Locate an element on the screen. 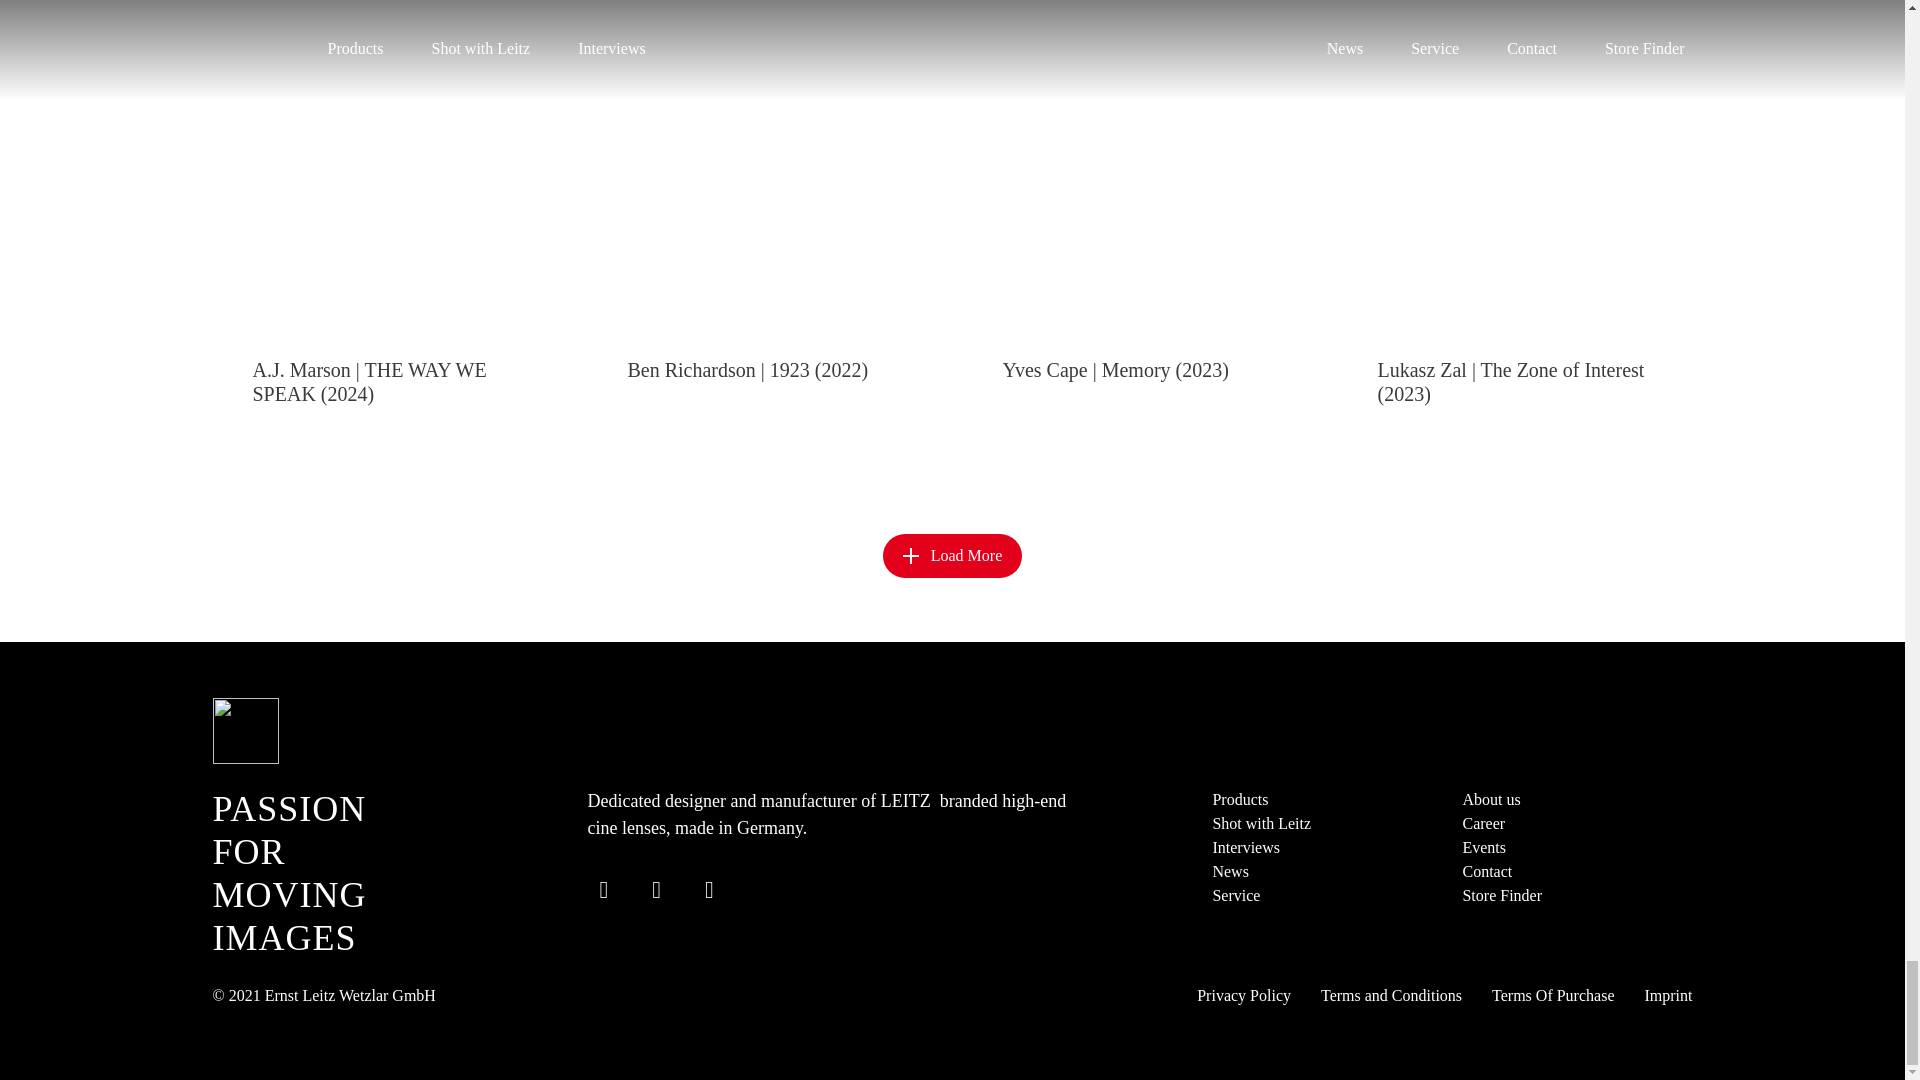 This screenshot has height=1080, width=1920. Shot with Leitz is located at coordinates (1261, 823).